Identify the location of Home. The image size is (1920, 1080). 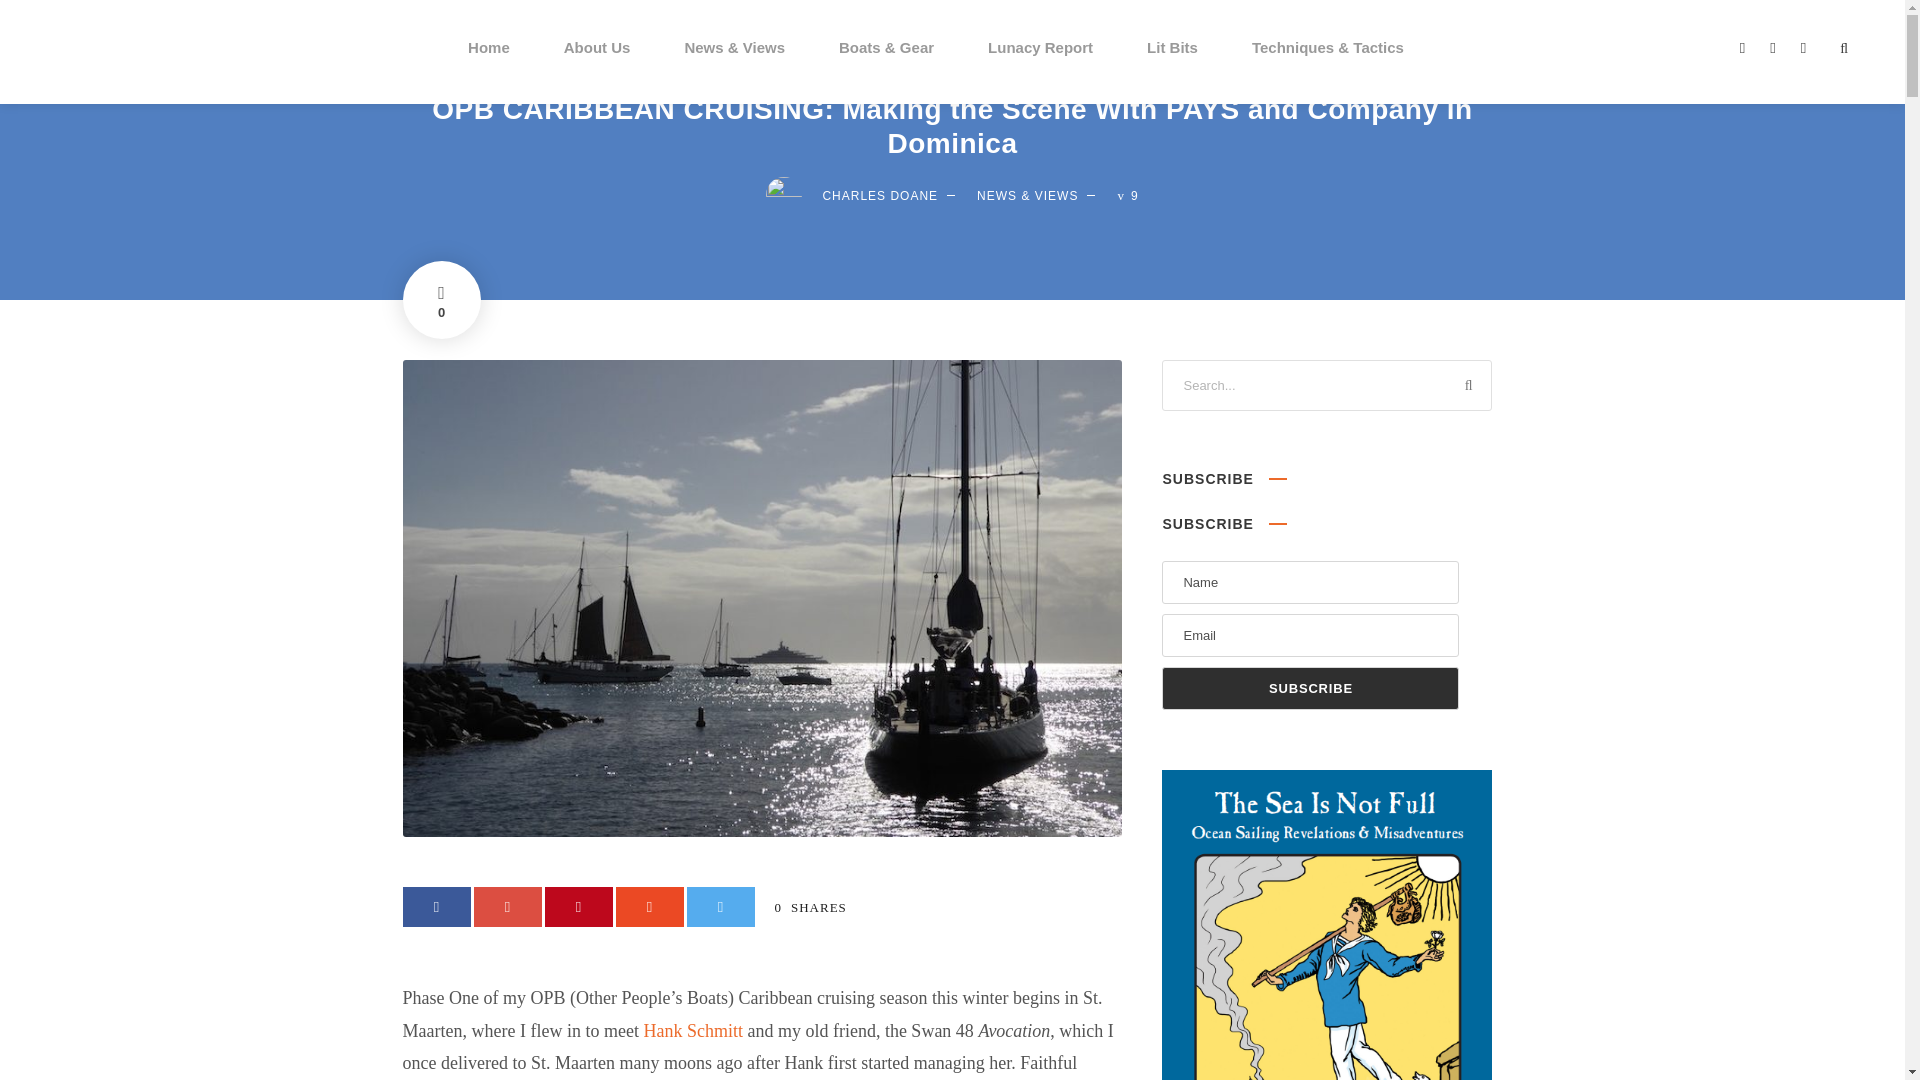
(489, 68).